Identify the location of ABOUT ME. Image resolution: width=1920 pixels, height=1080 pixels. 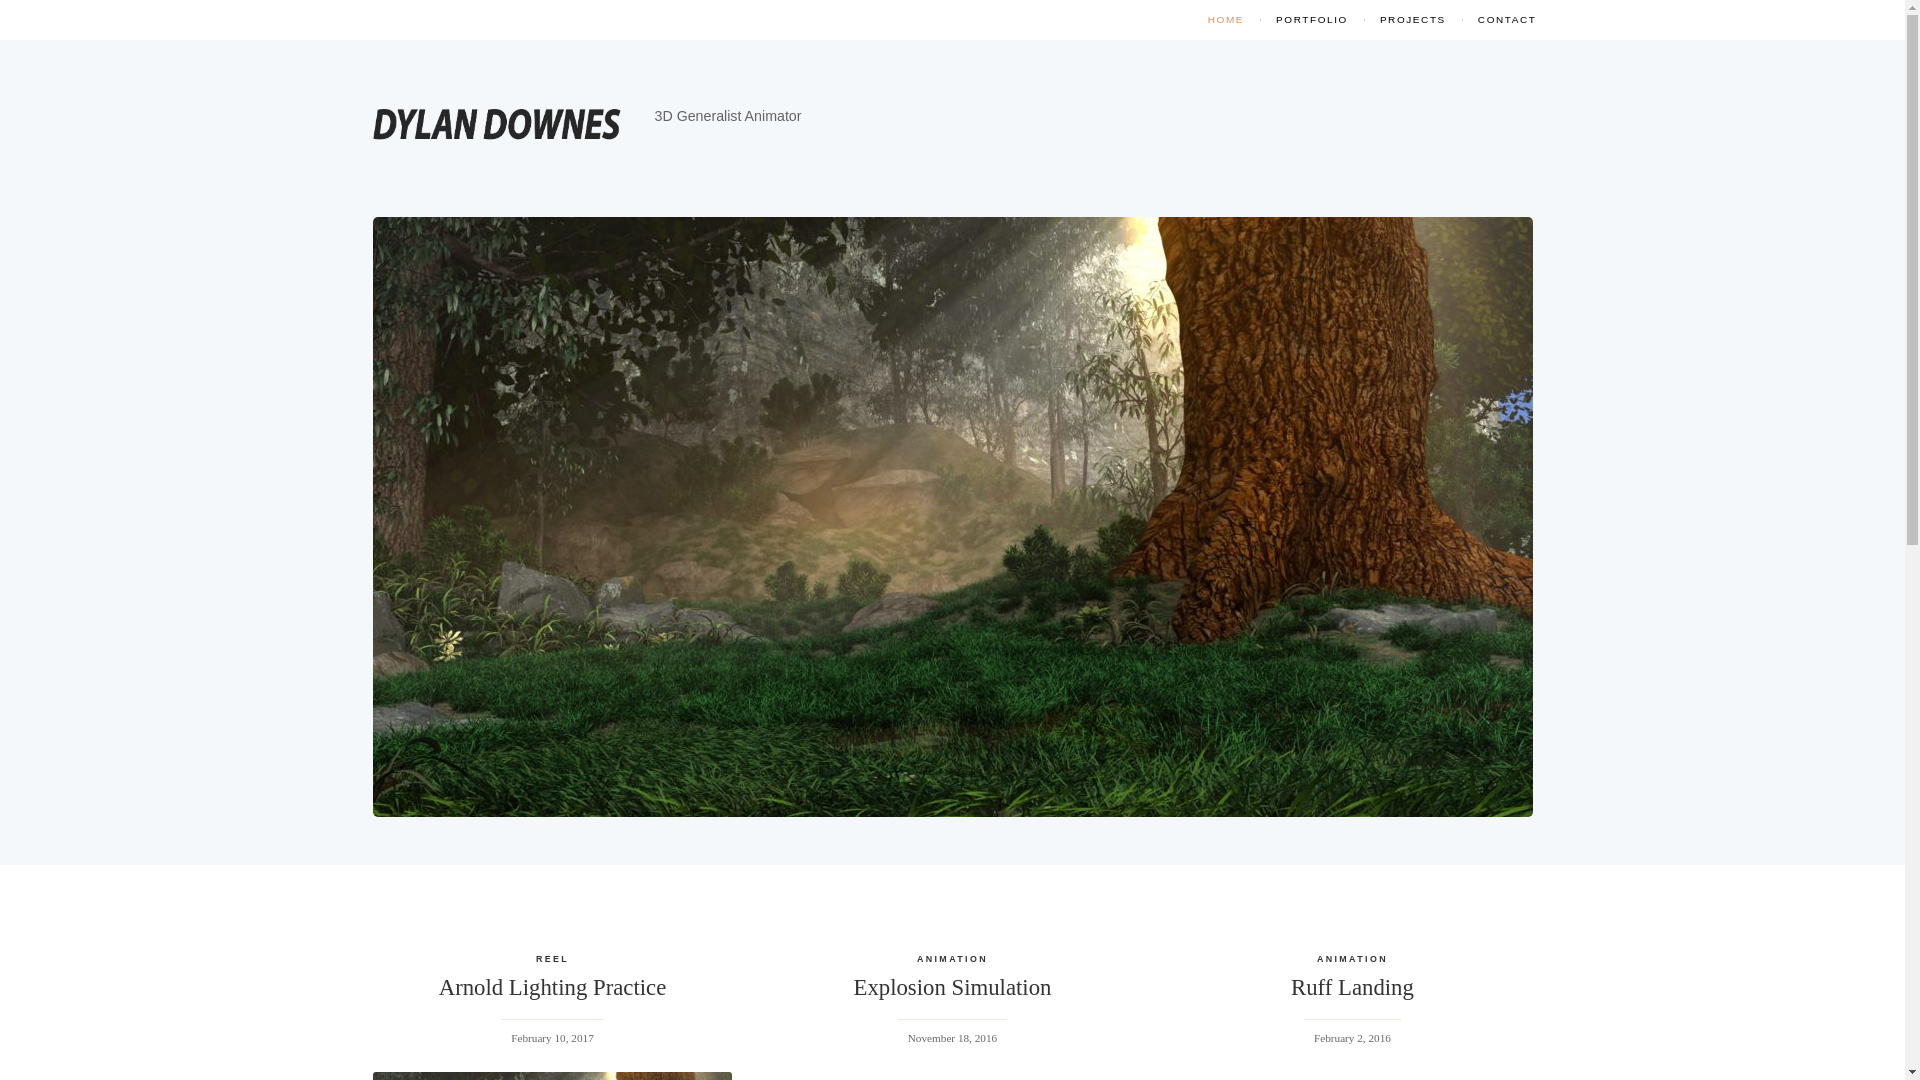
(1226, 62).